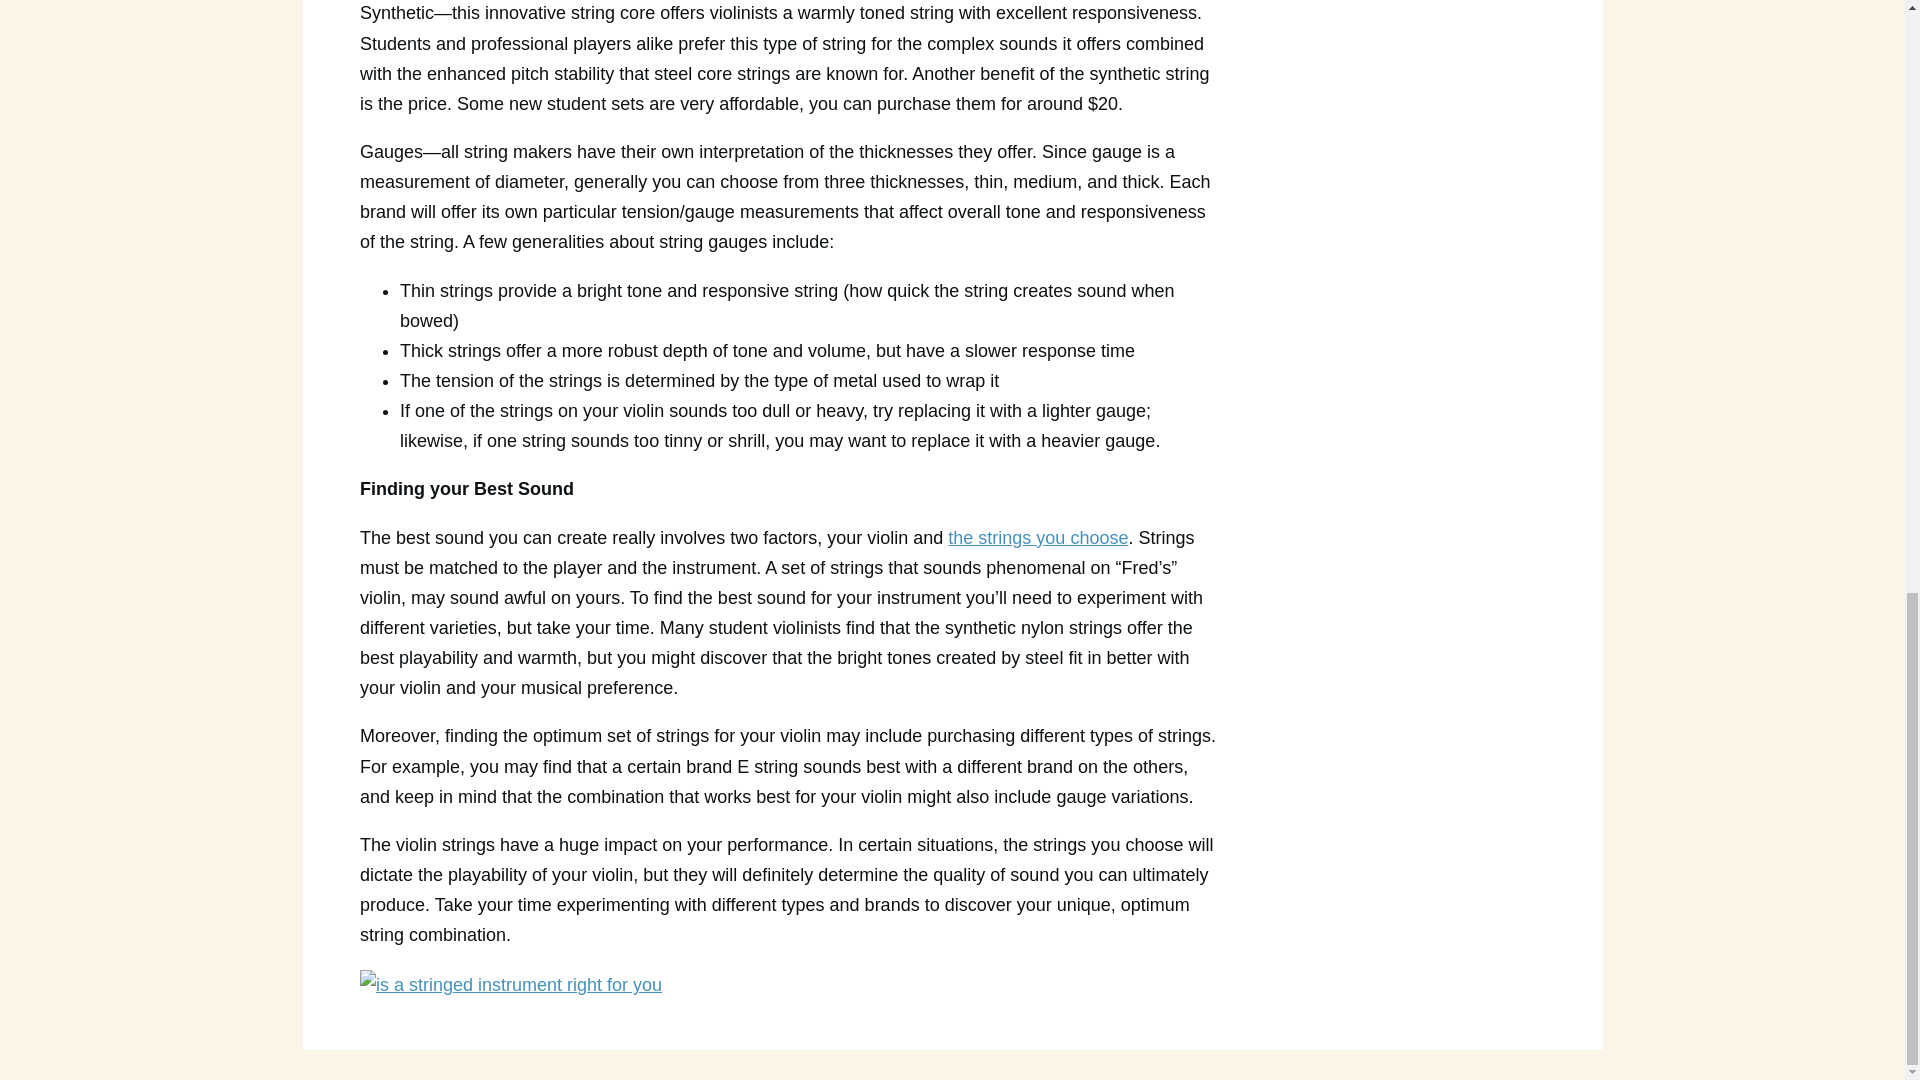  Describe the element at coordinates (1038, 538) in the screenshot. I see `the strings you choose` at that location.